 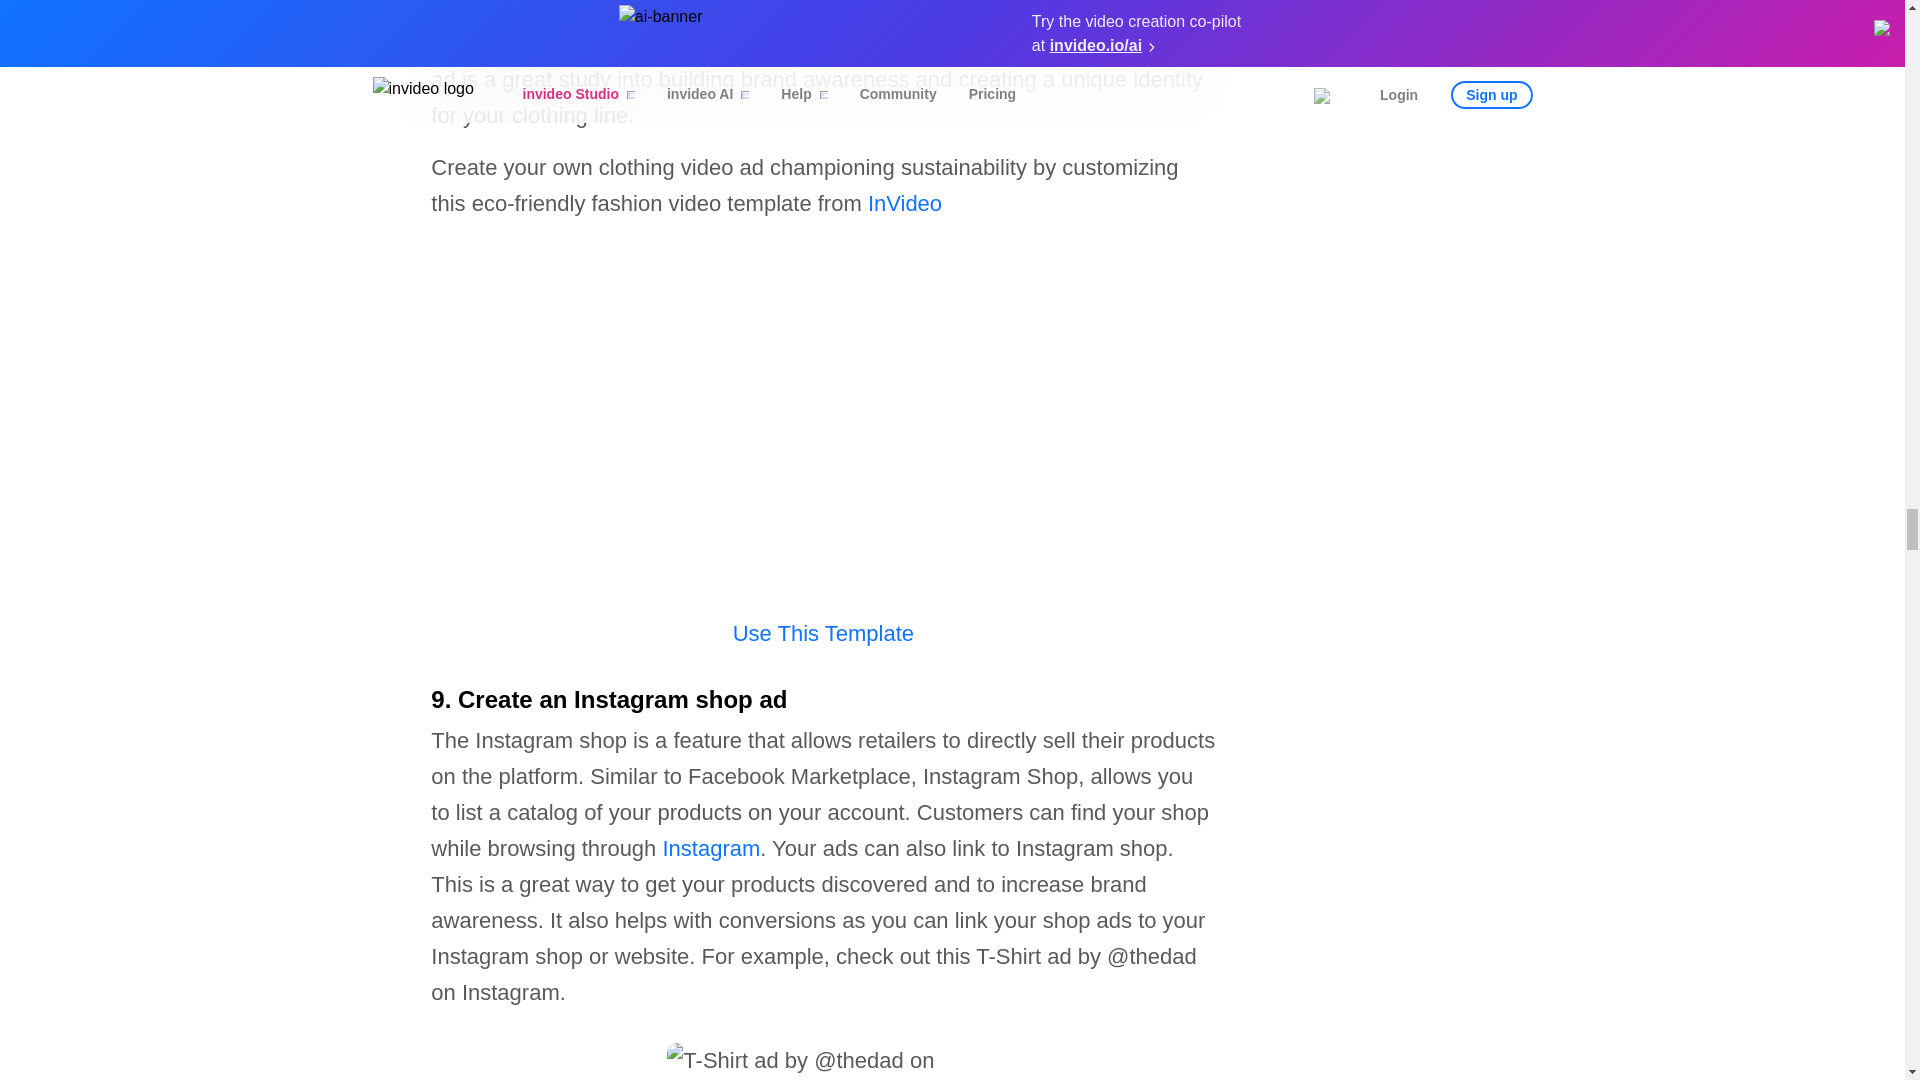 What do you see at coordinates (823, 633) in the screenshot?
I see `Use This Template` at bounding box center [823, 633].